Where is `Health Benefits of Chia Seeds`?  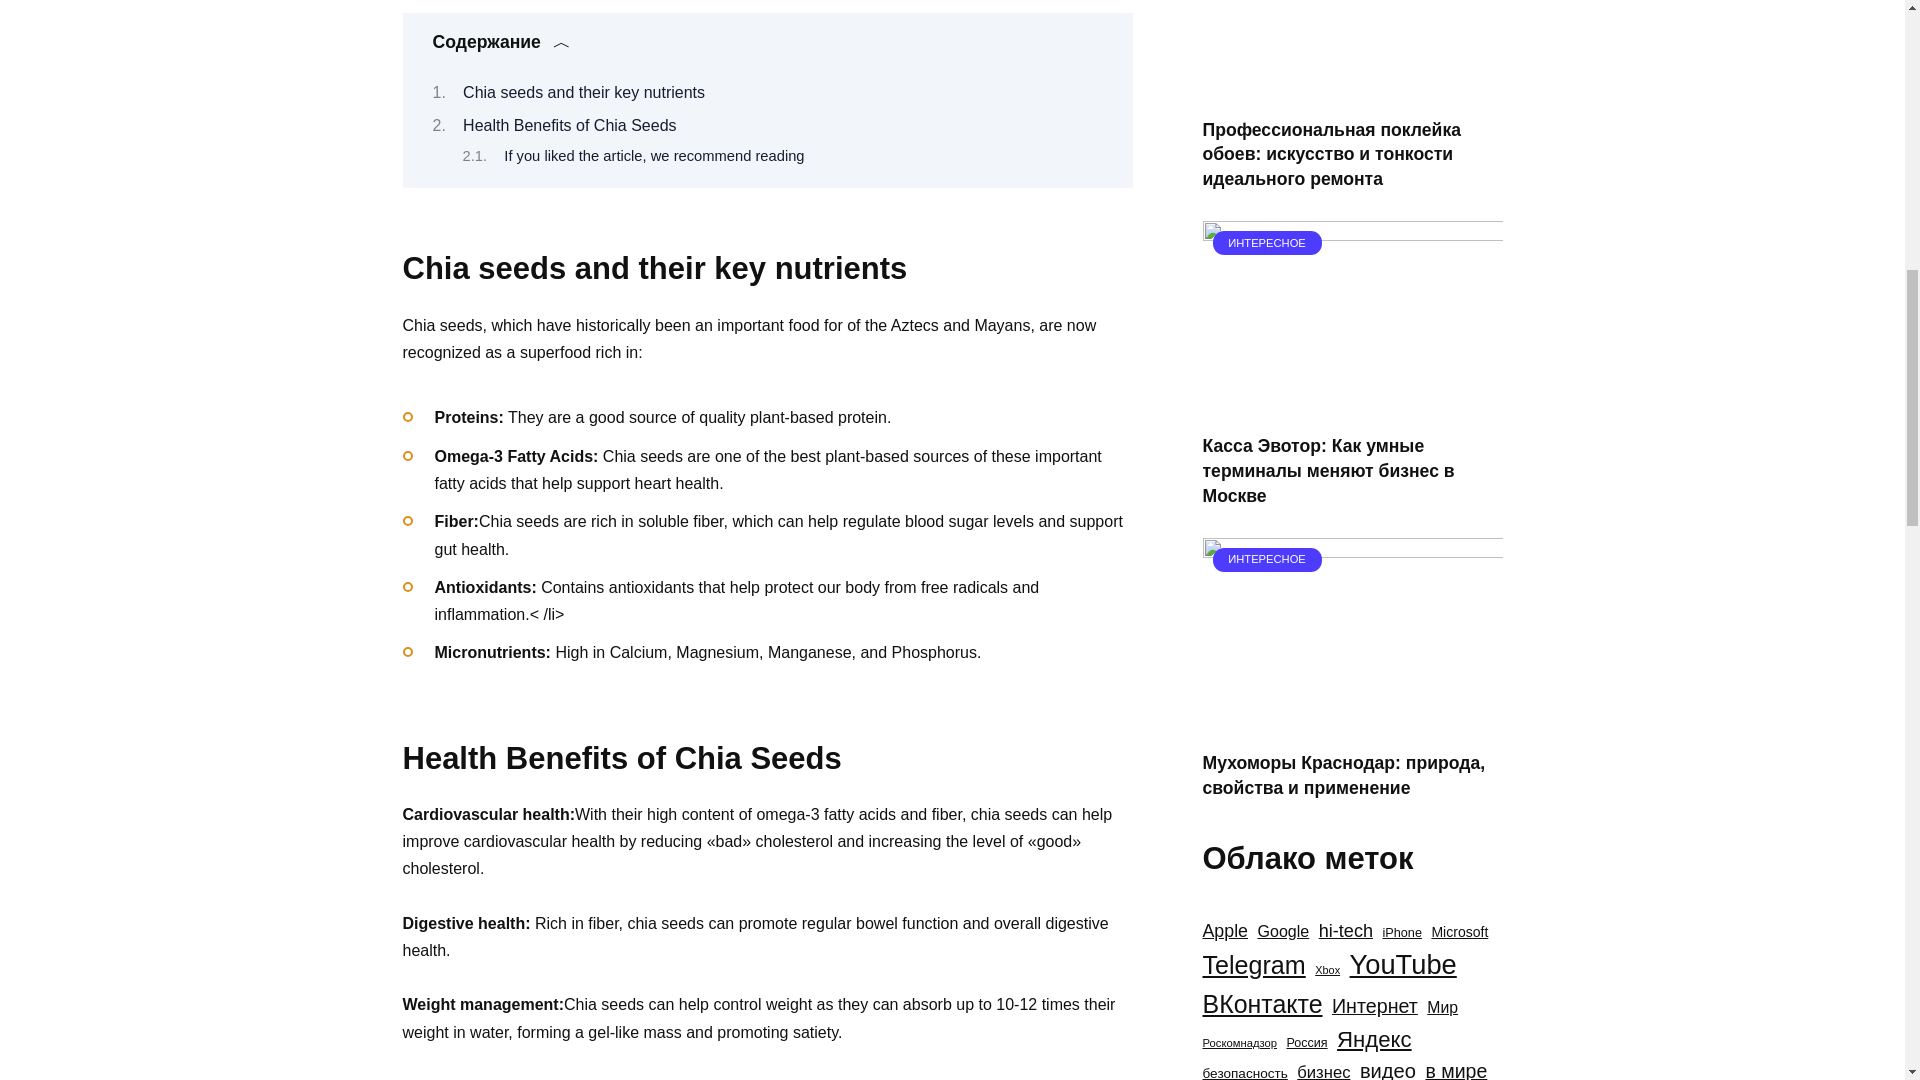 Health Benefits of Chia Seeds is located at coordinates (568, 124).